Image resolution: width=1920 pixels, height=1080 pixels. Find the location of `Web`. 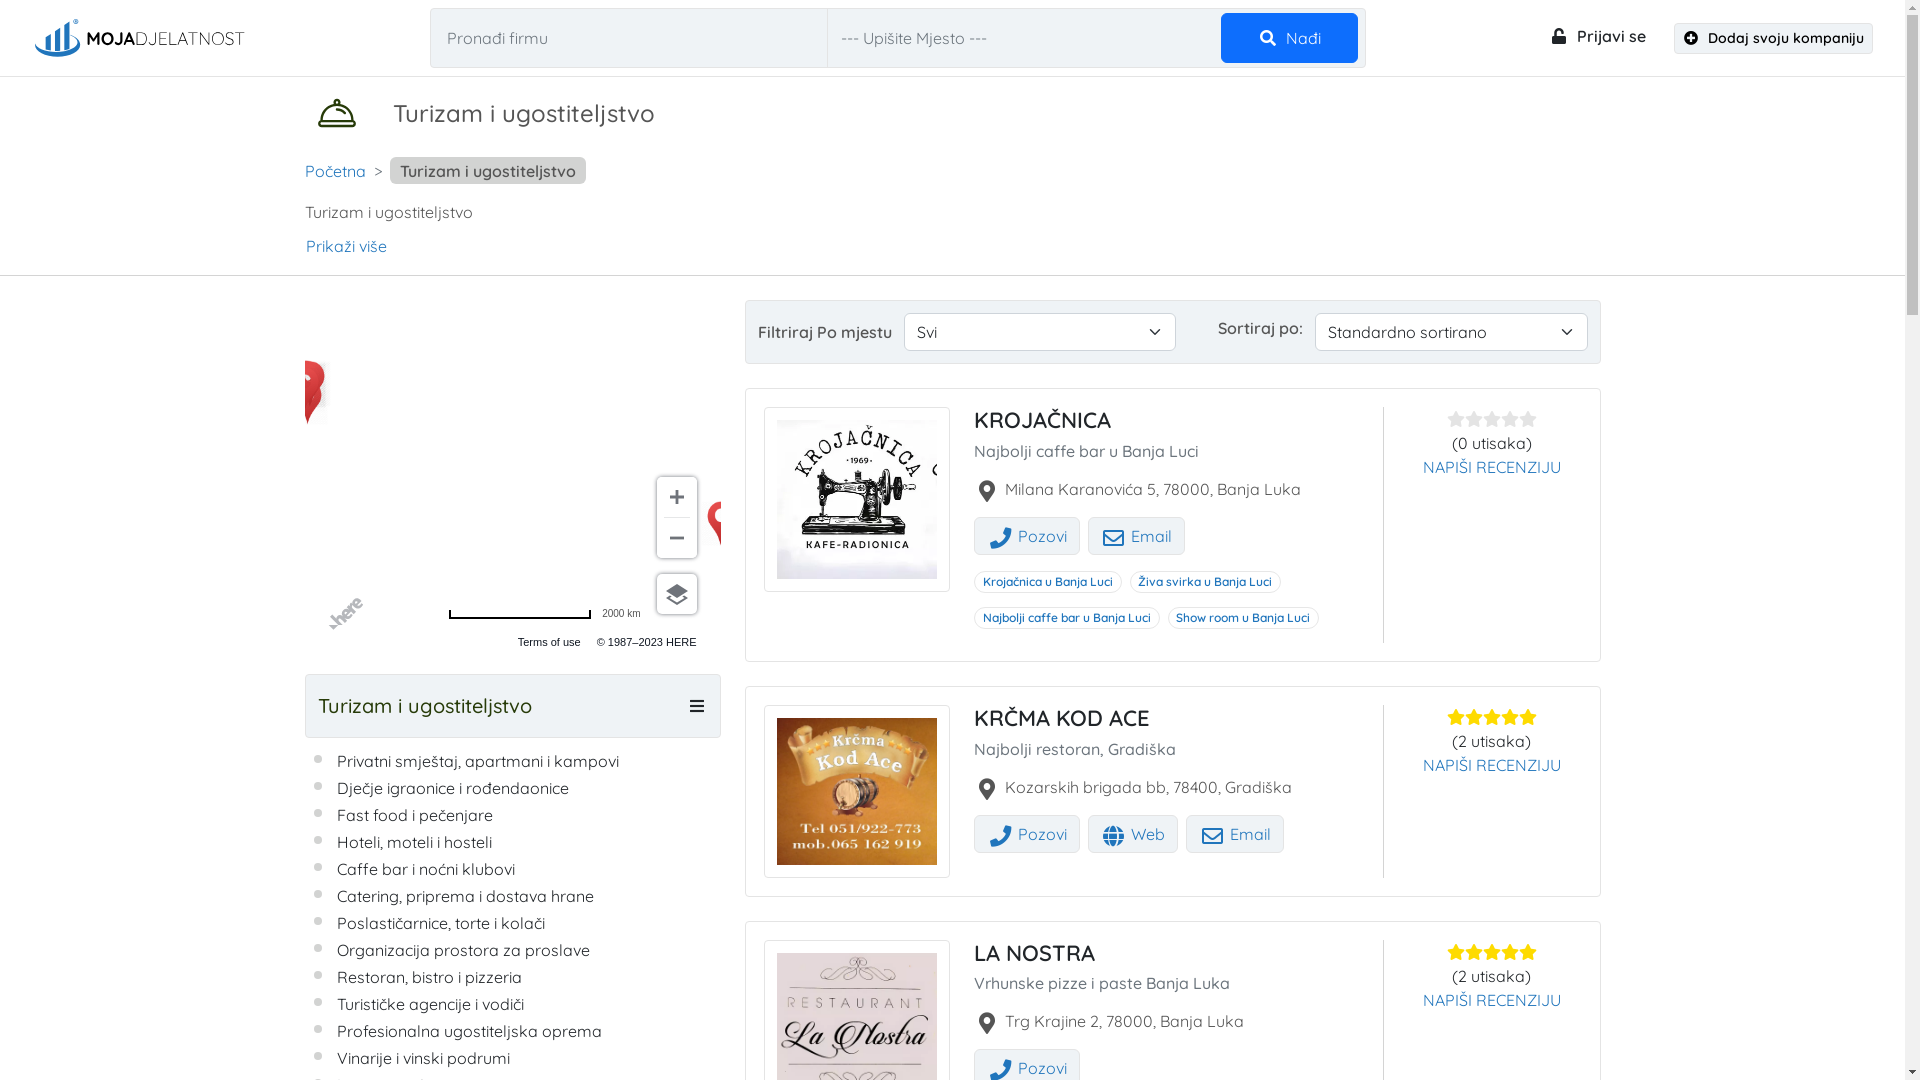

Web is located at coordinates (1134, 834).